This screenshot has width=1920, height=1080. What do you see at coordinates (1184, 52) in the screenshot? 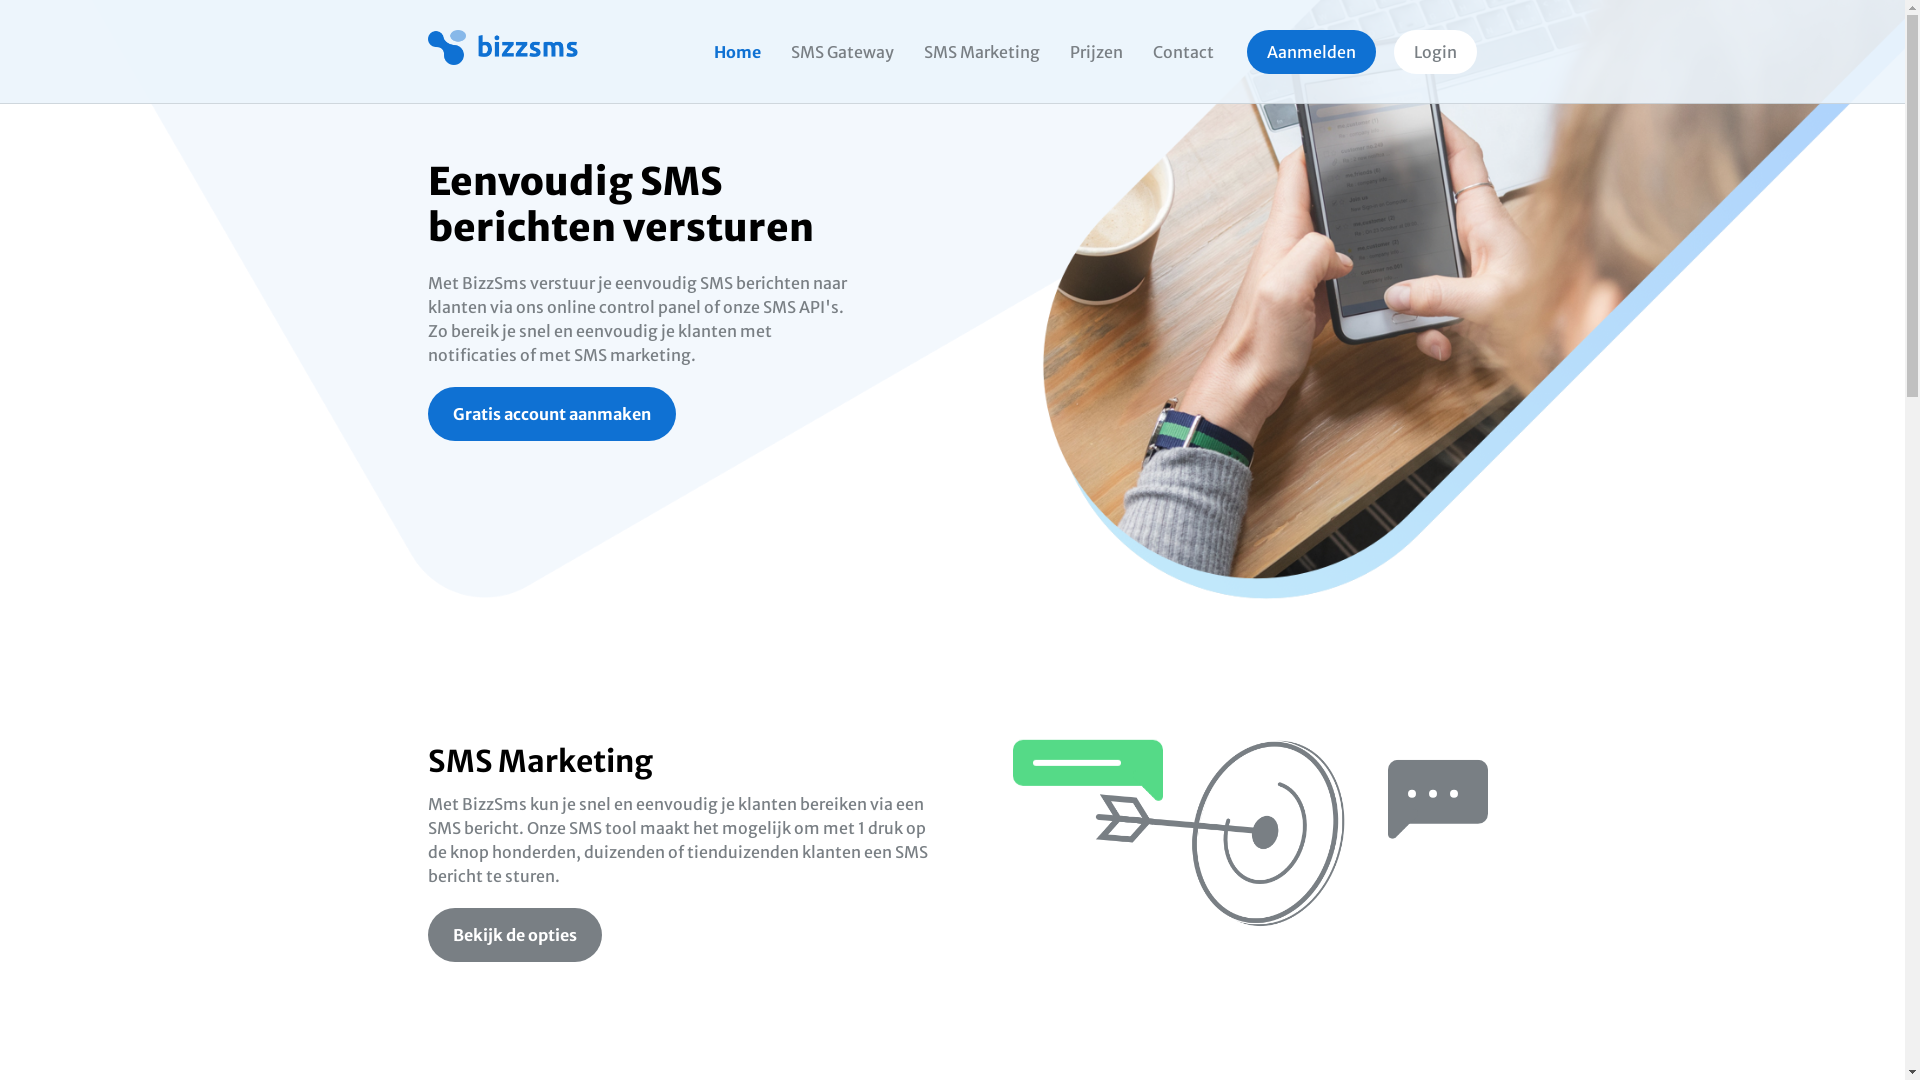
I see `Contact` at bounding box center [1184, 52].